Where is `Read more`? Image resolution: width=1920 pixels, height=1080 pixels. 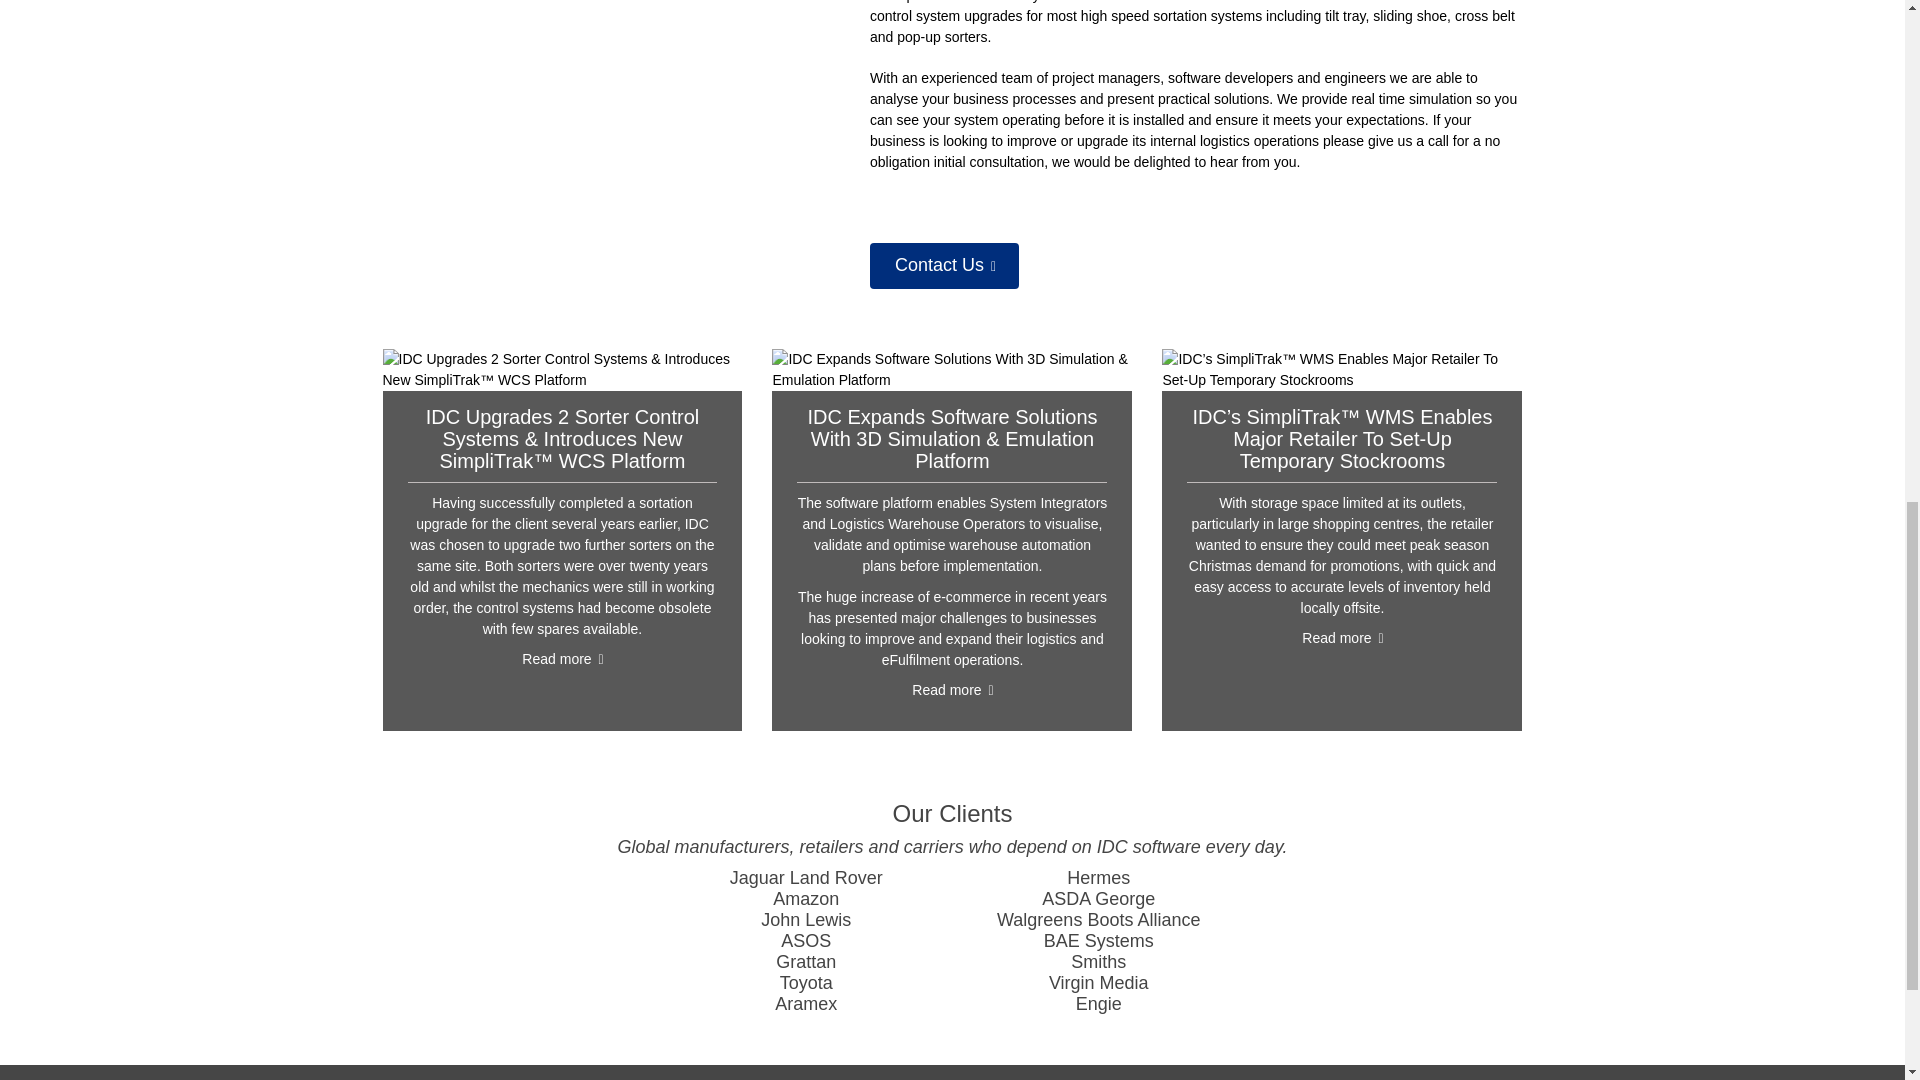 Read more is located at coordinates (1342, 640).